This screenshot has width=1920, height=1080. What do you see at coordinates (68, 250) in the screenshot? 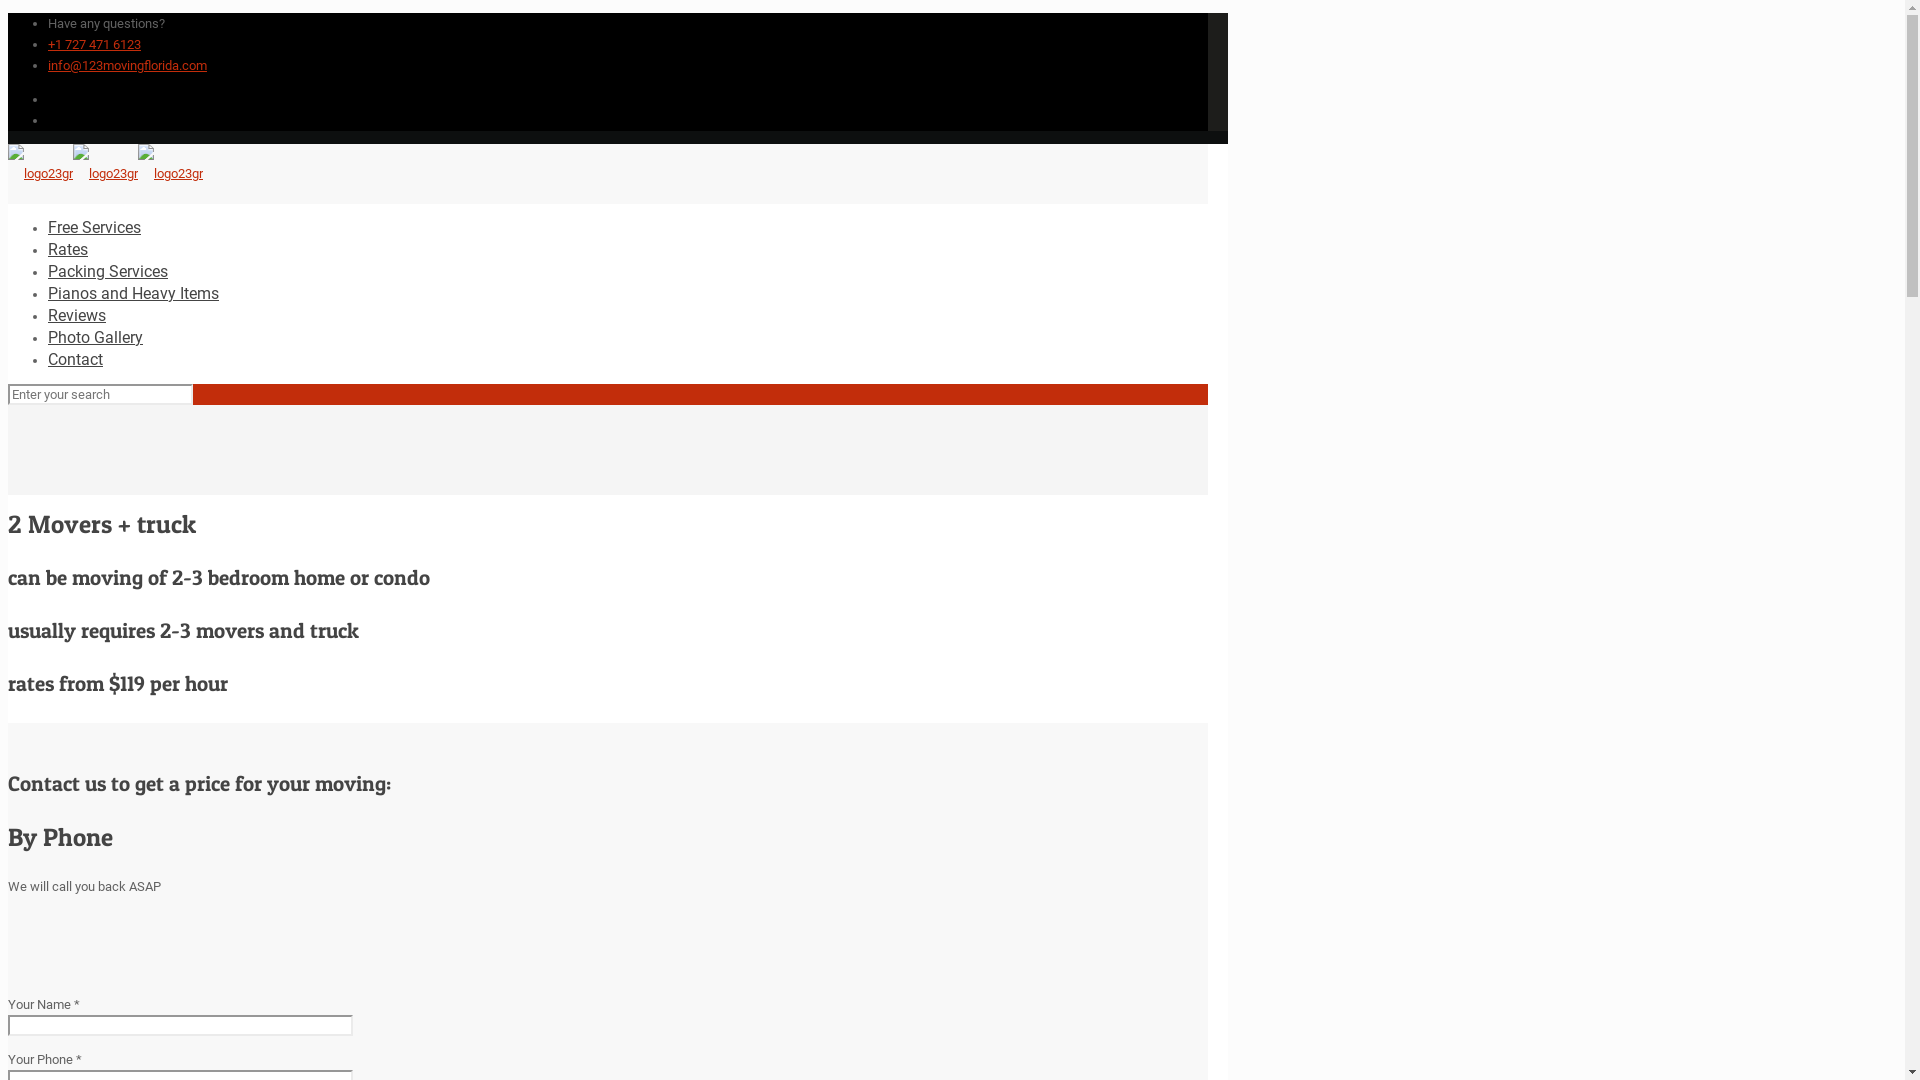
I see `Rates` at bounding box center [68, 250].